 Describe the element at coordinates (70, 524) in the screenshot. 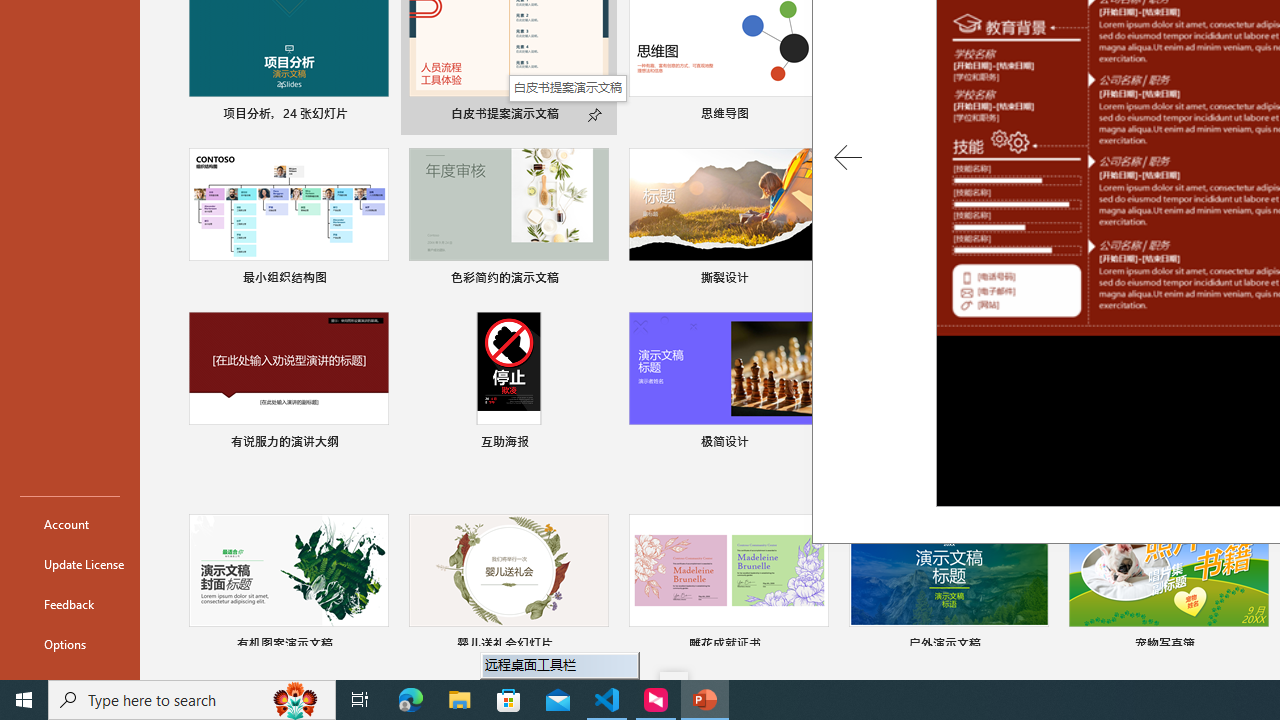

I see `Account` at that location.